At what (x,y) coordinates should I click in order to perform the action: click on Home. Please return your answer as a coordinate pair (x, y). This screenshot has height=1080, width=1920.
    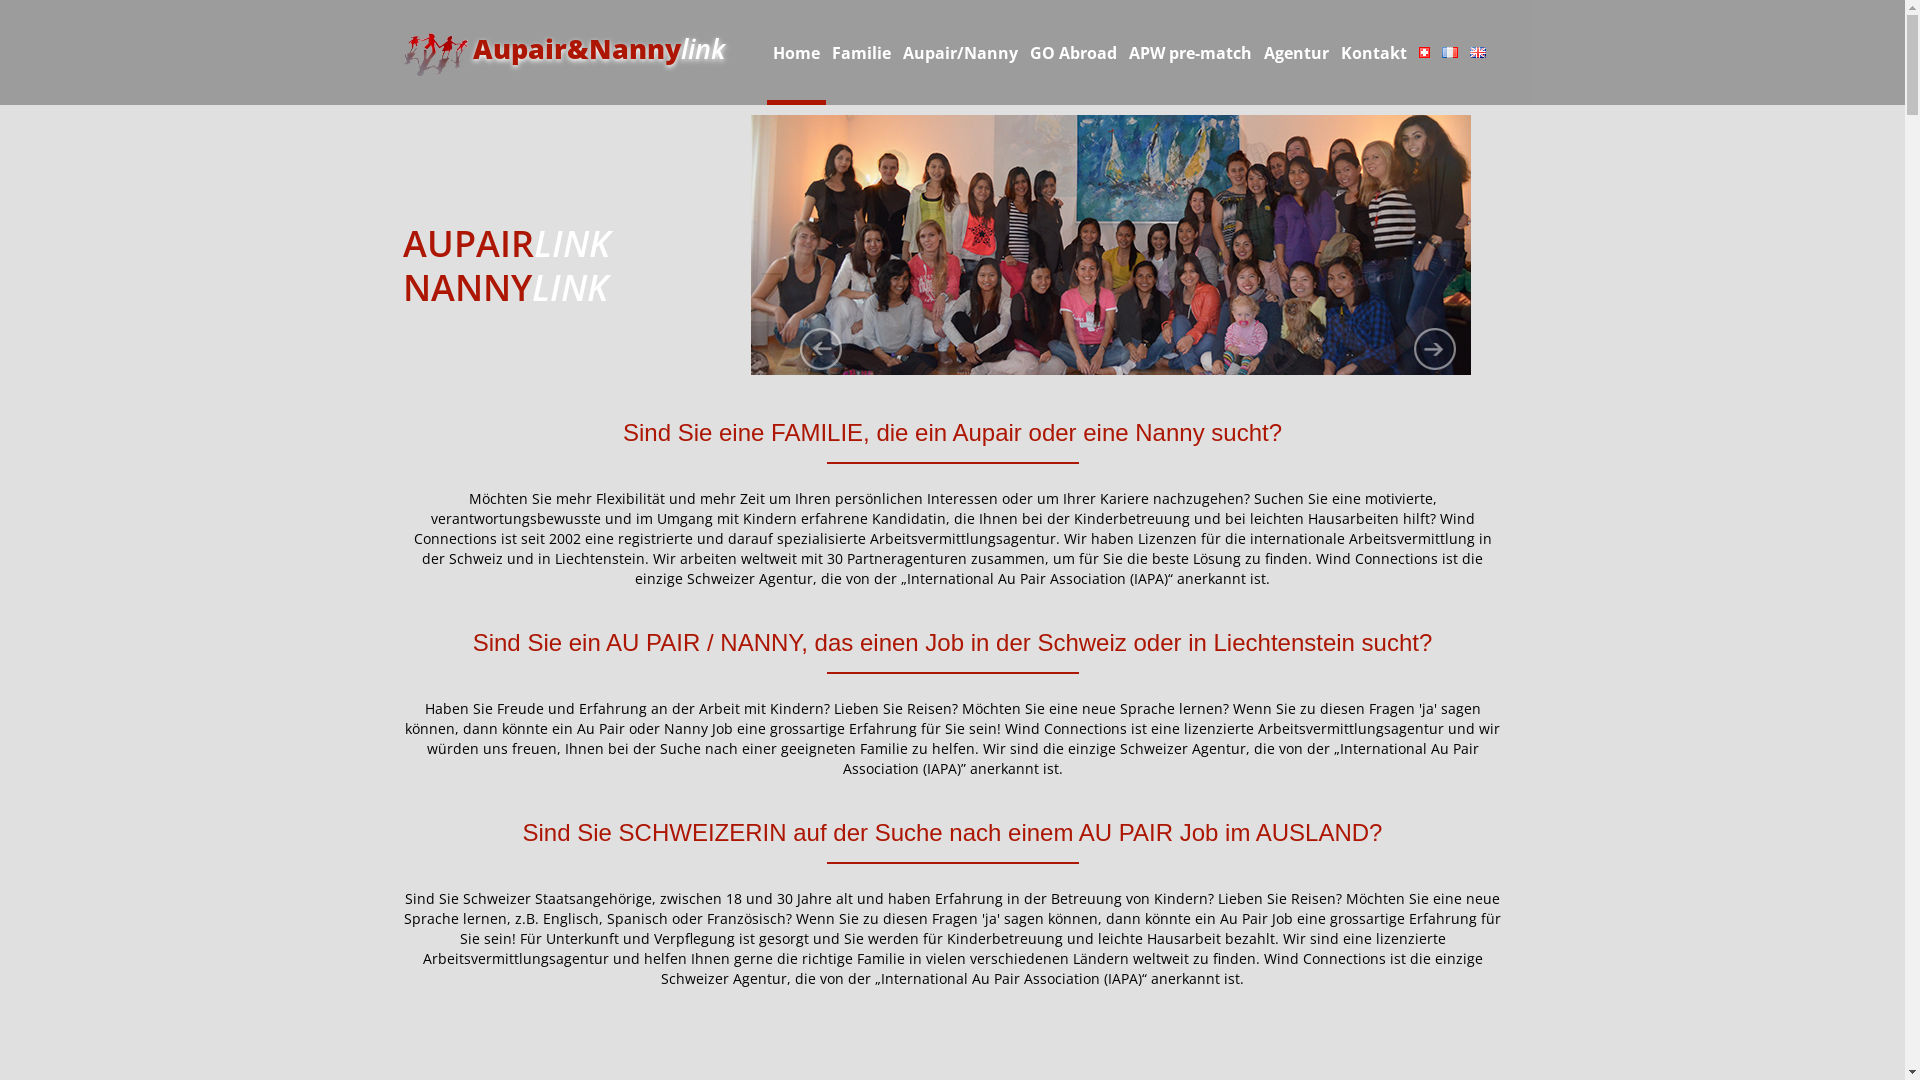
    Looking at the image, I should click on (796, 50).